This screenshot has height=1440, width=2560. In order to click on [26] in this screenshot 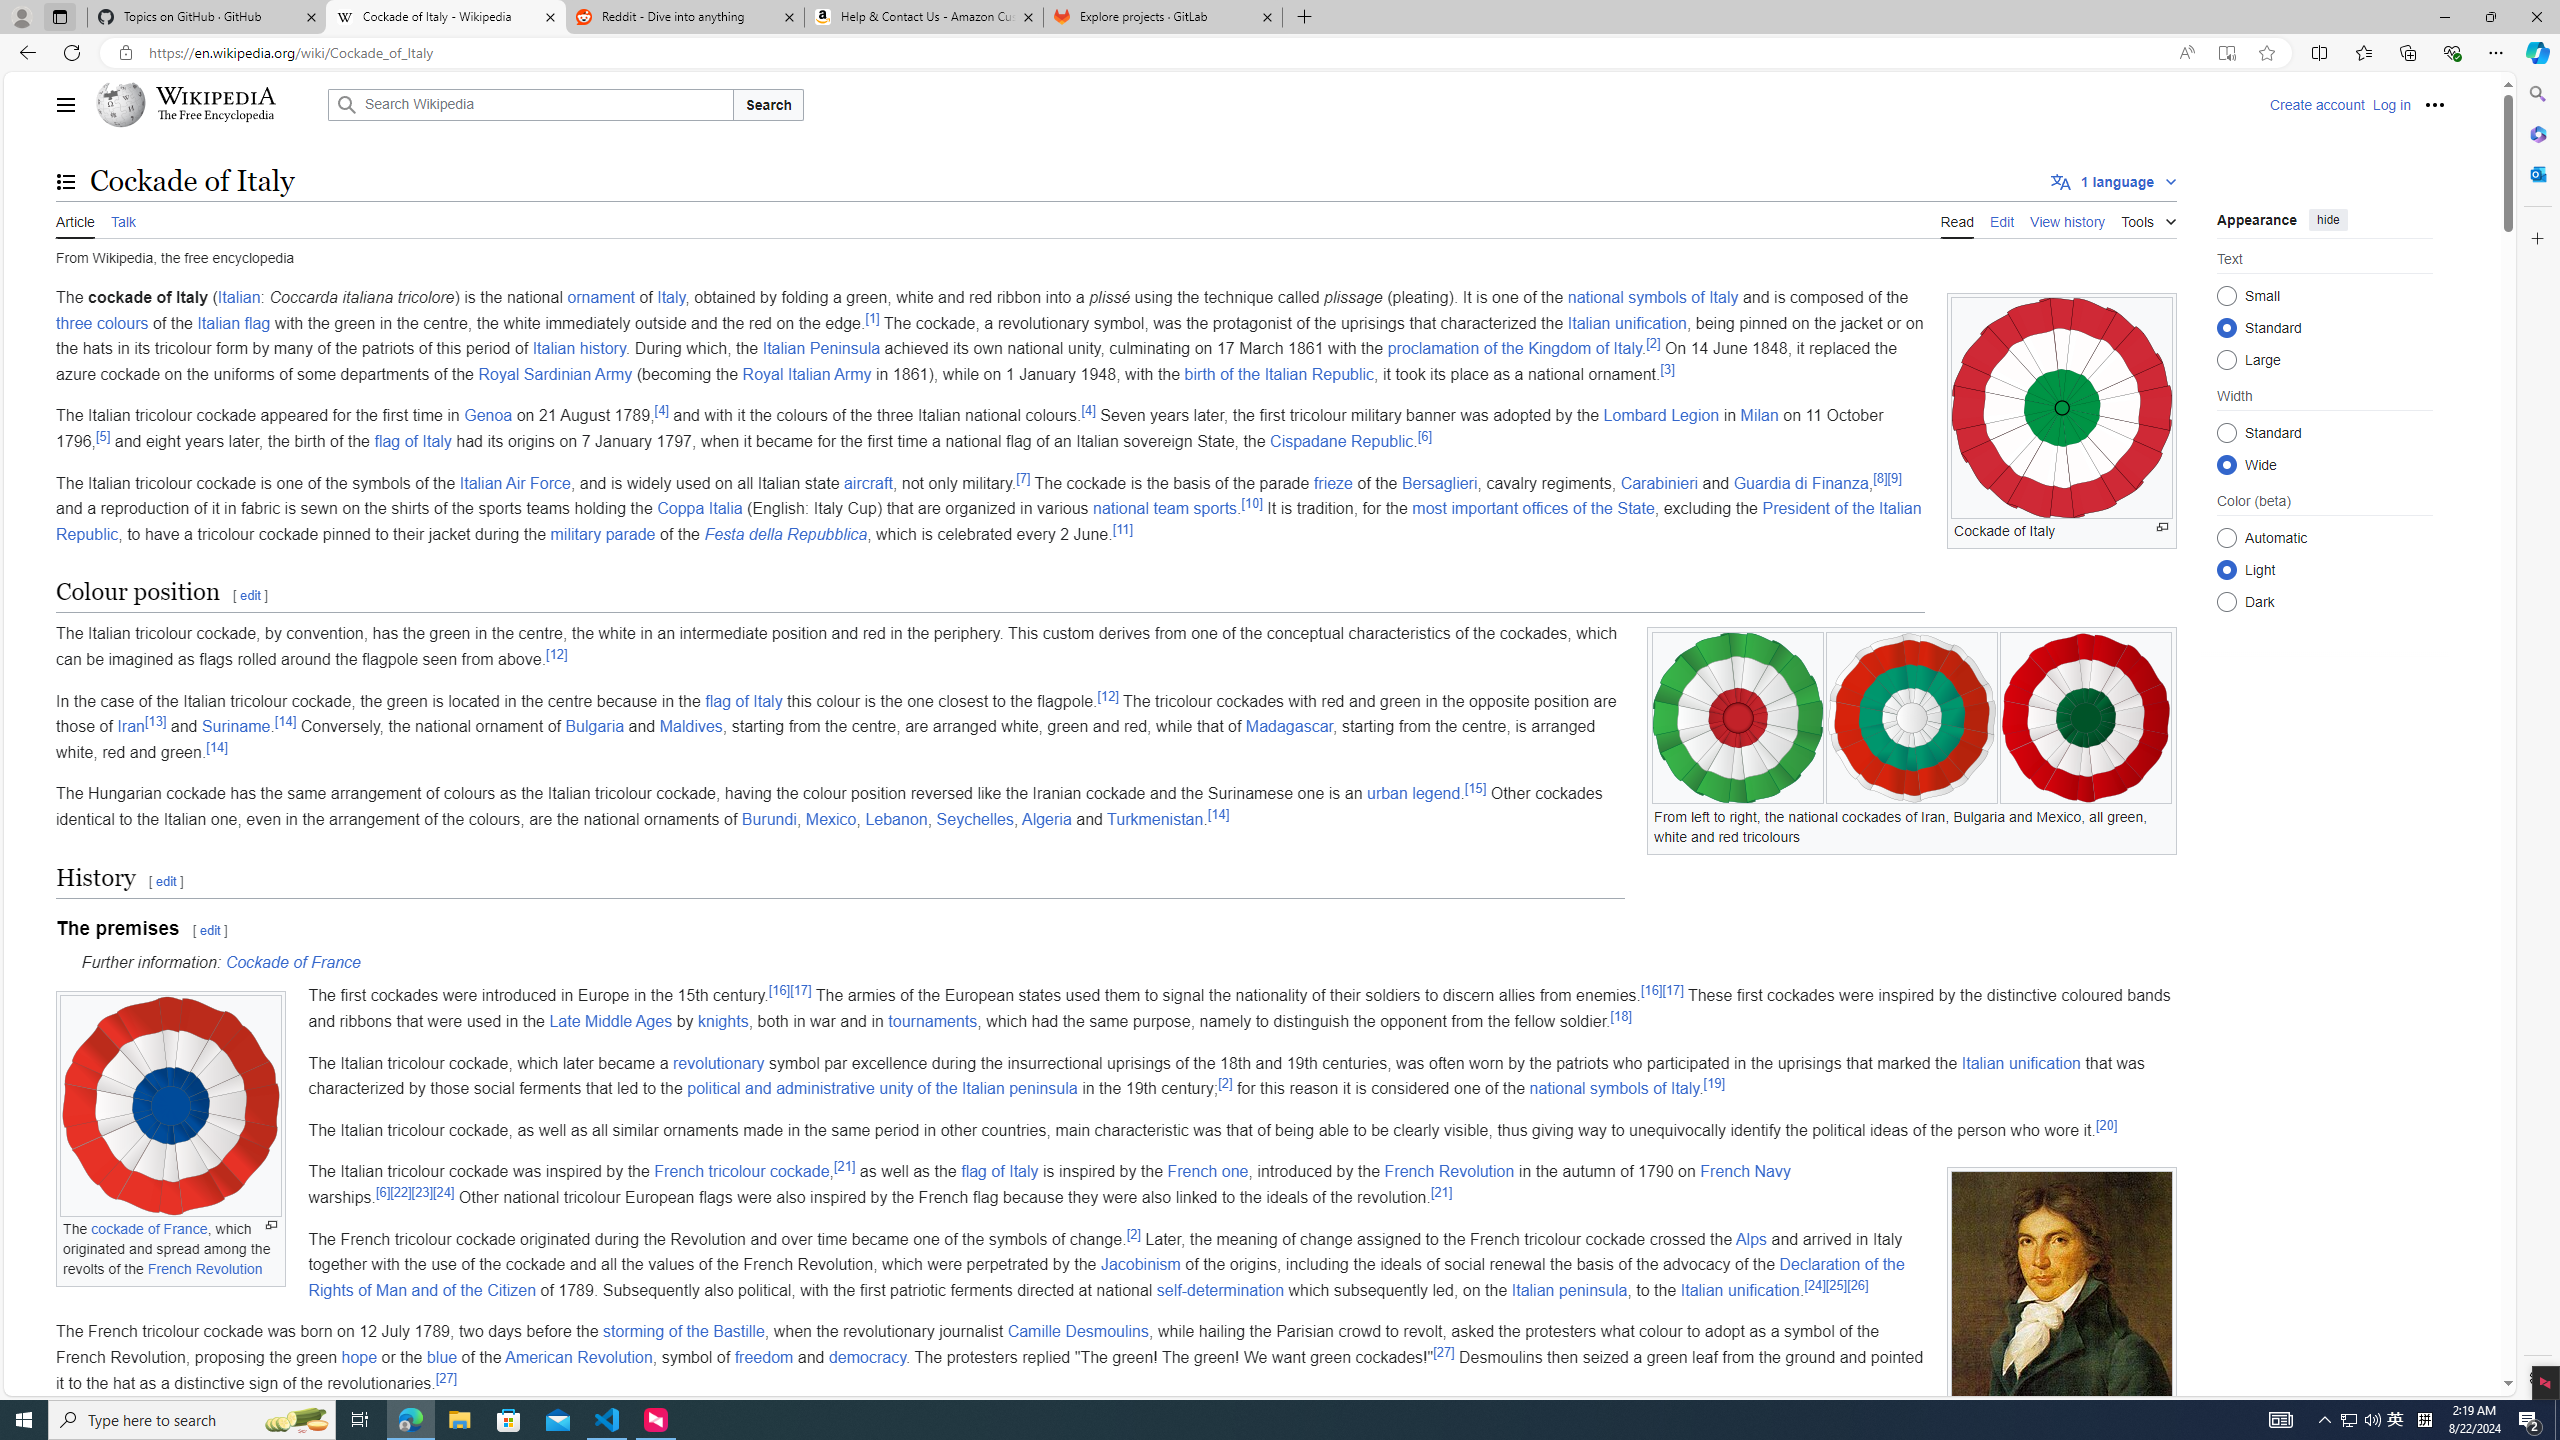, I will do `click(1856, 1285)`.